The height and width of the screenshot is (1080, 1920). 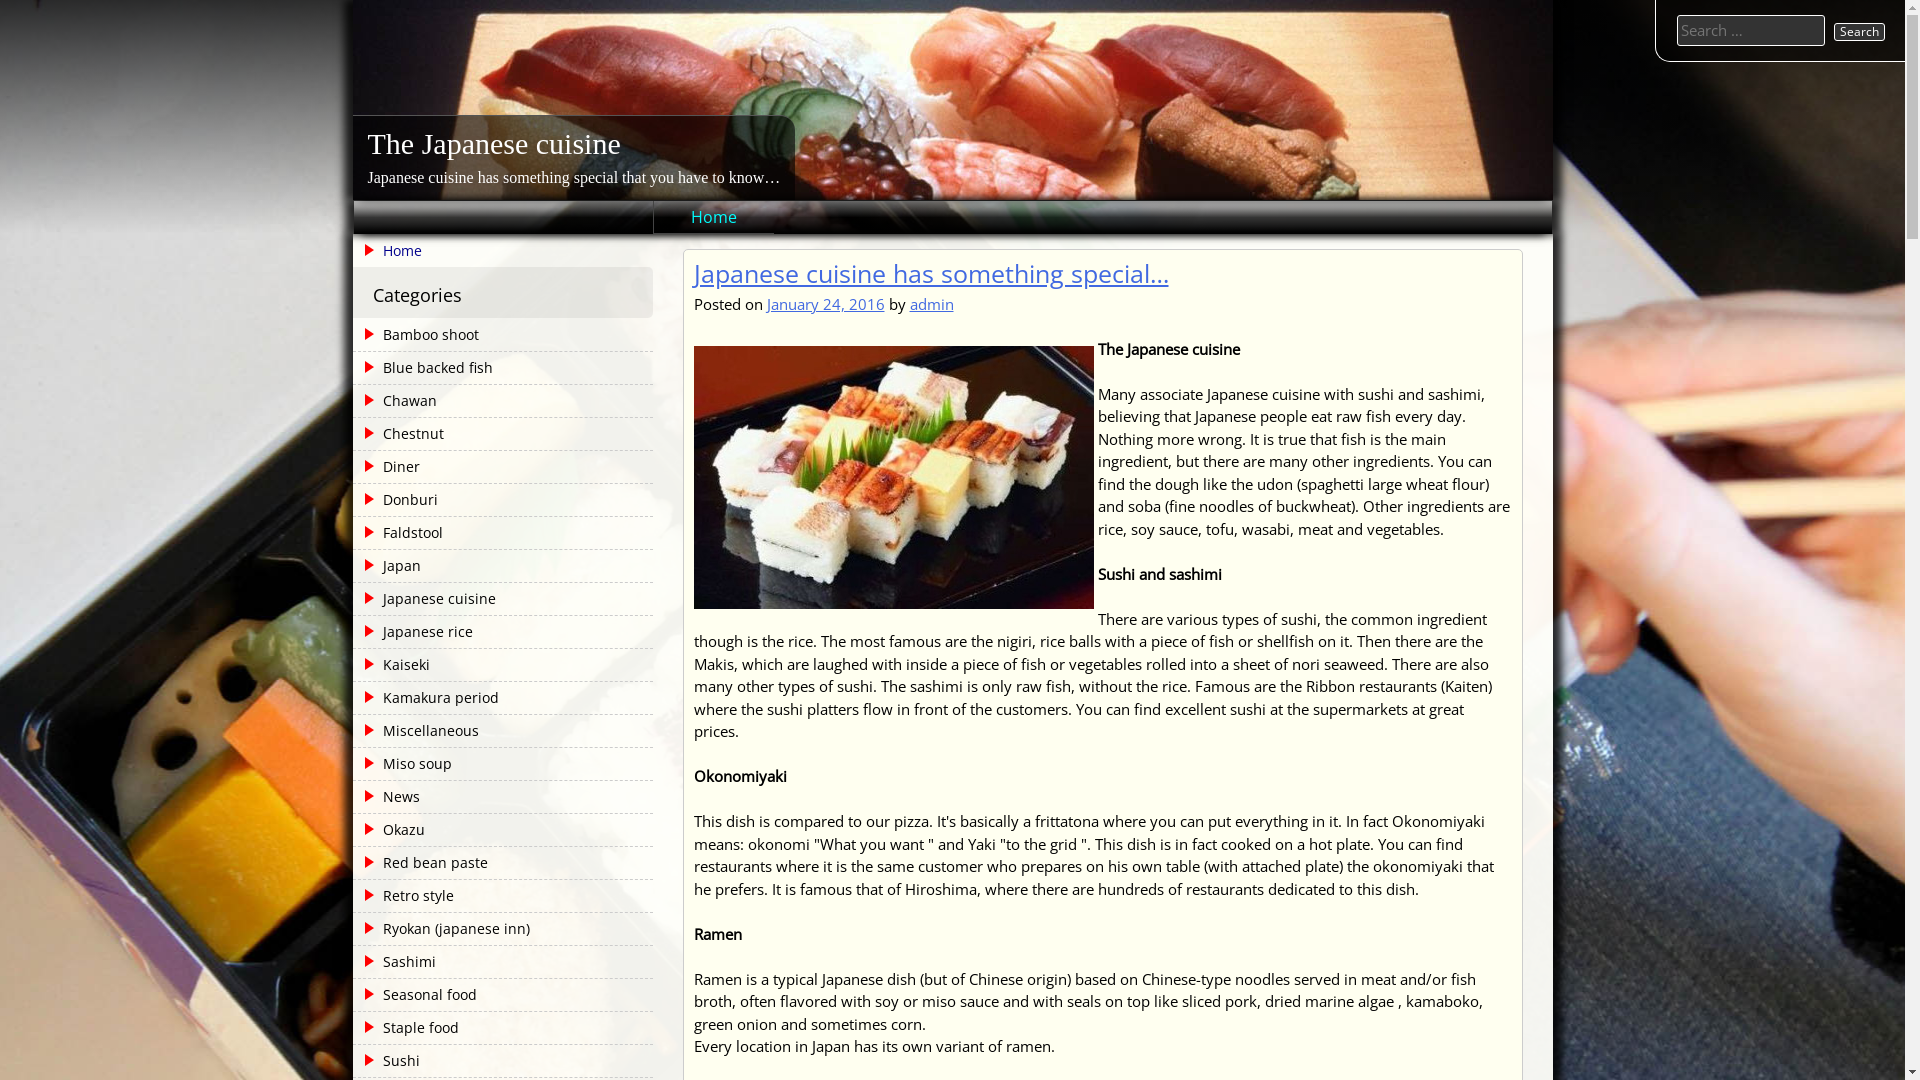 What do you see at coordinates (424, 368) in the screenshot?
I see `Blue backed fish` at bounding box center [424, 368].